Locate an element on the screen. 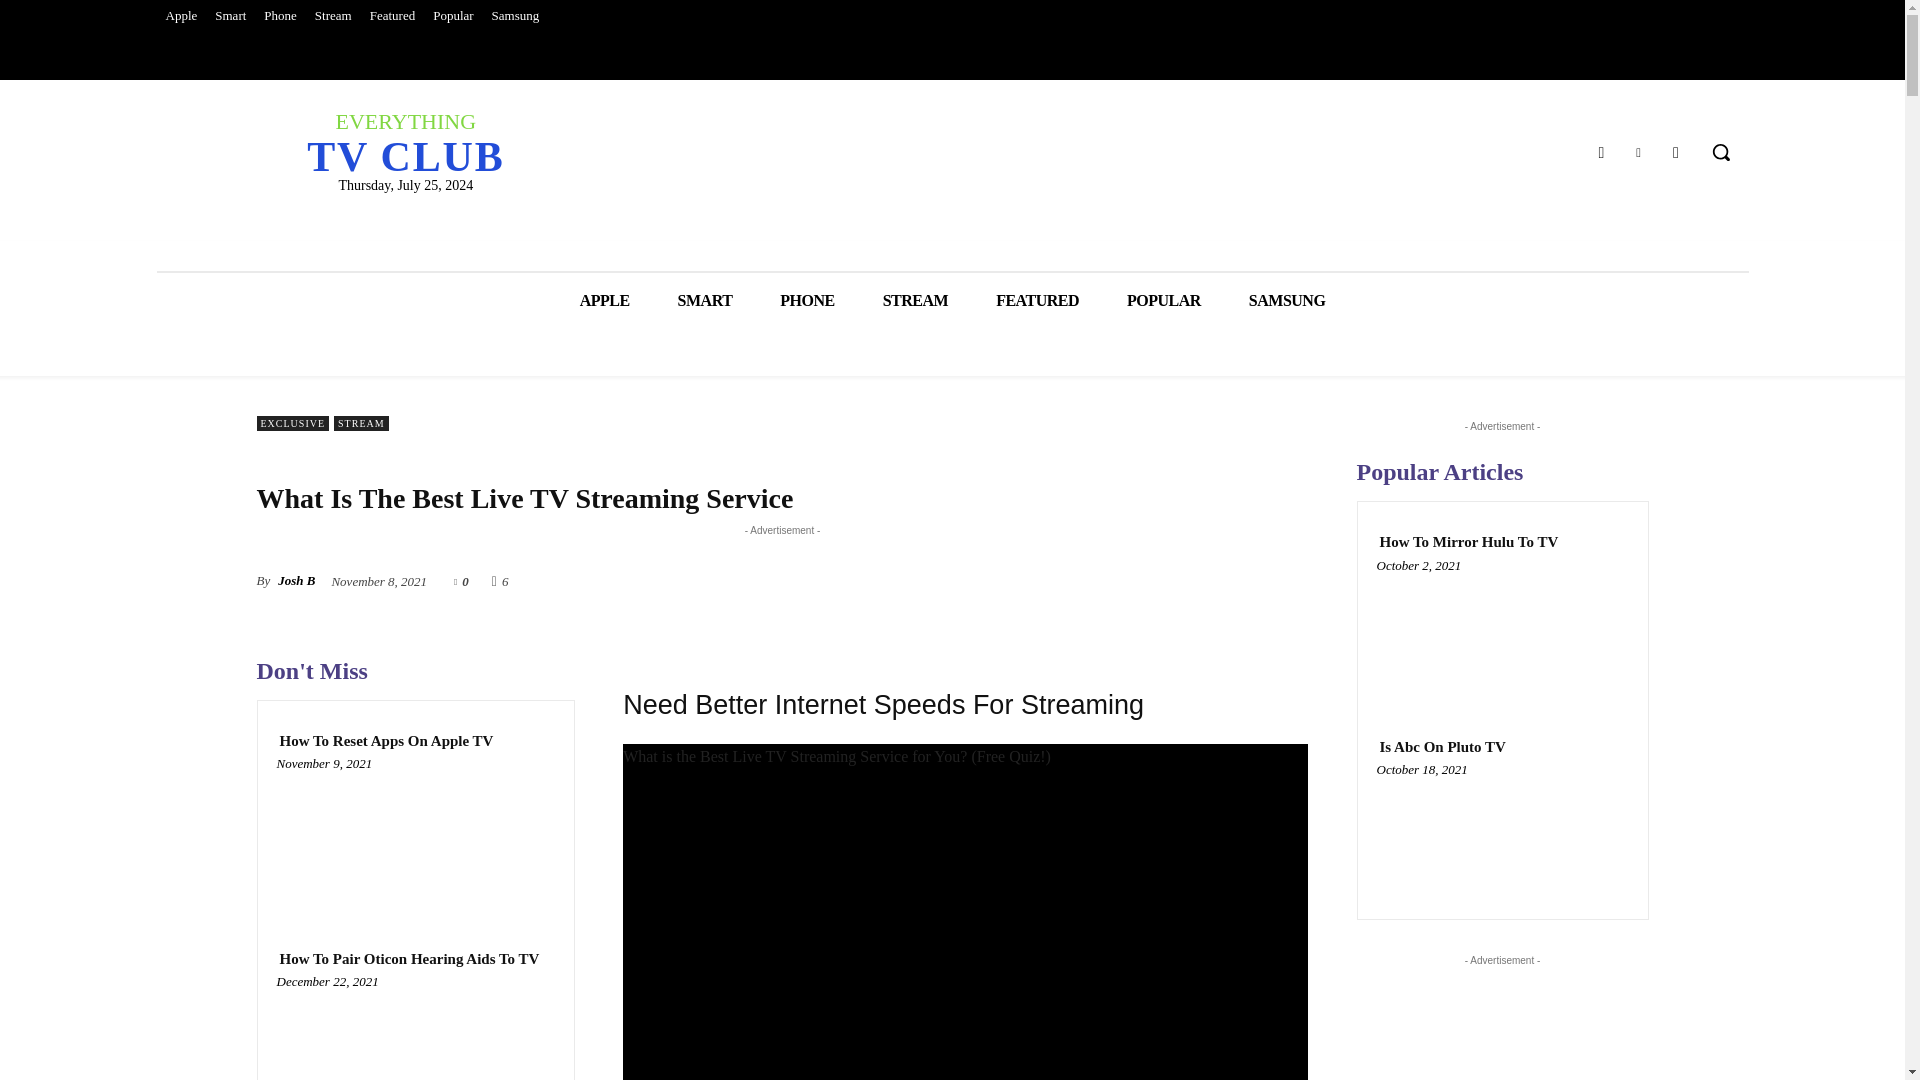 Image resolution: width=1920 pixels, height=1080 pixels. Featured is located at coordinates (392, 16).